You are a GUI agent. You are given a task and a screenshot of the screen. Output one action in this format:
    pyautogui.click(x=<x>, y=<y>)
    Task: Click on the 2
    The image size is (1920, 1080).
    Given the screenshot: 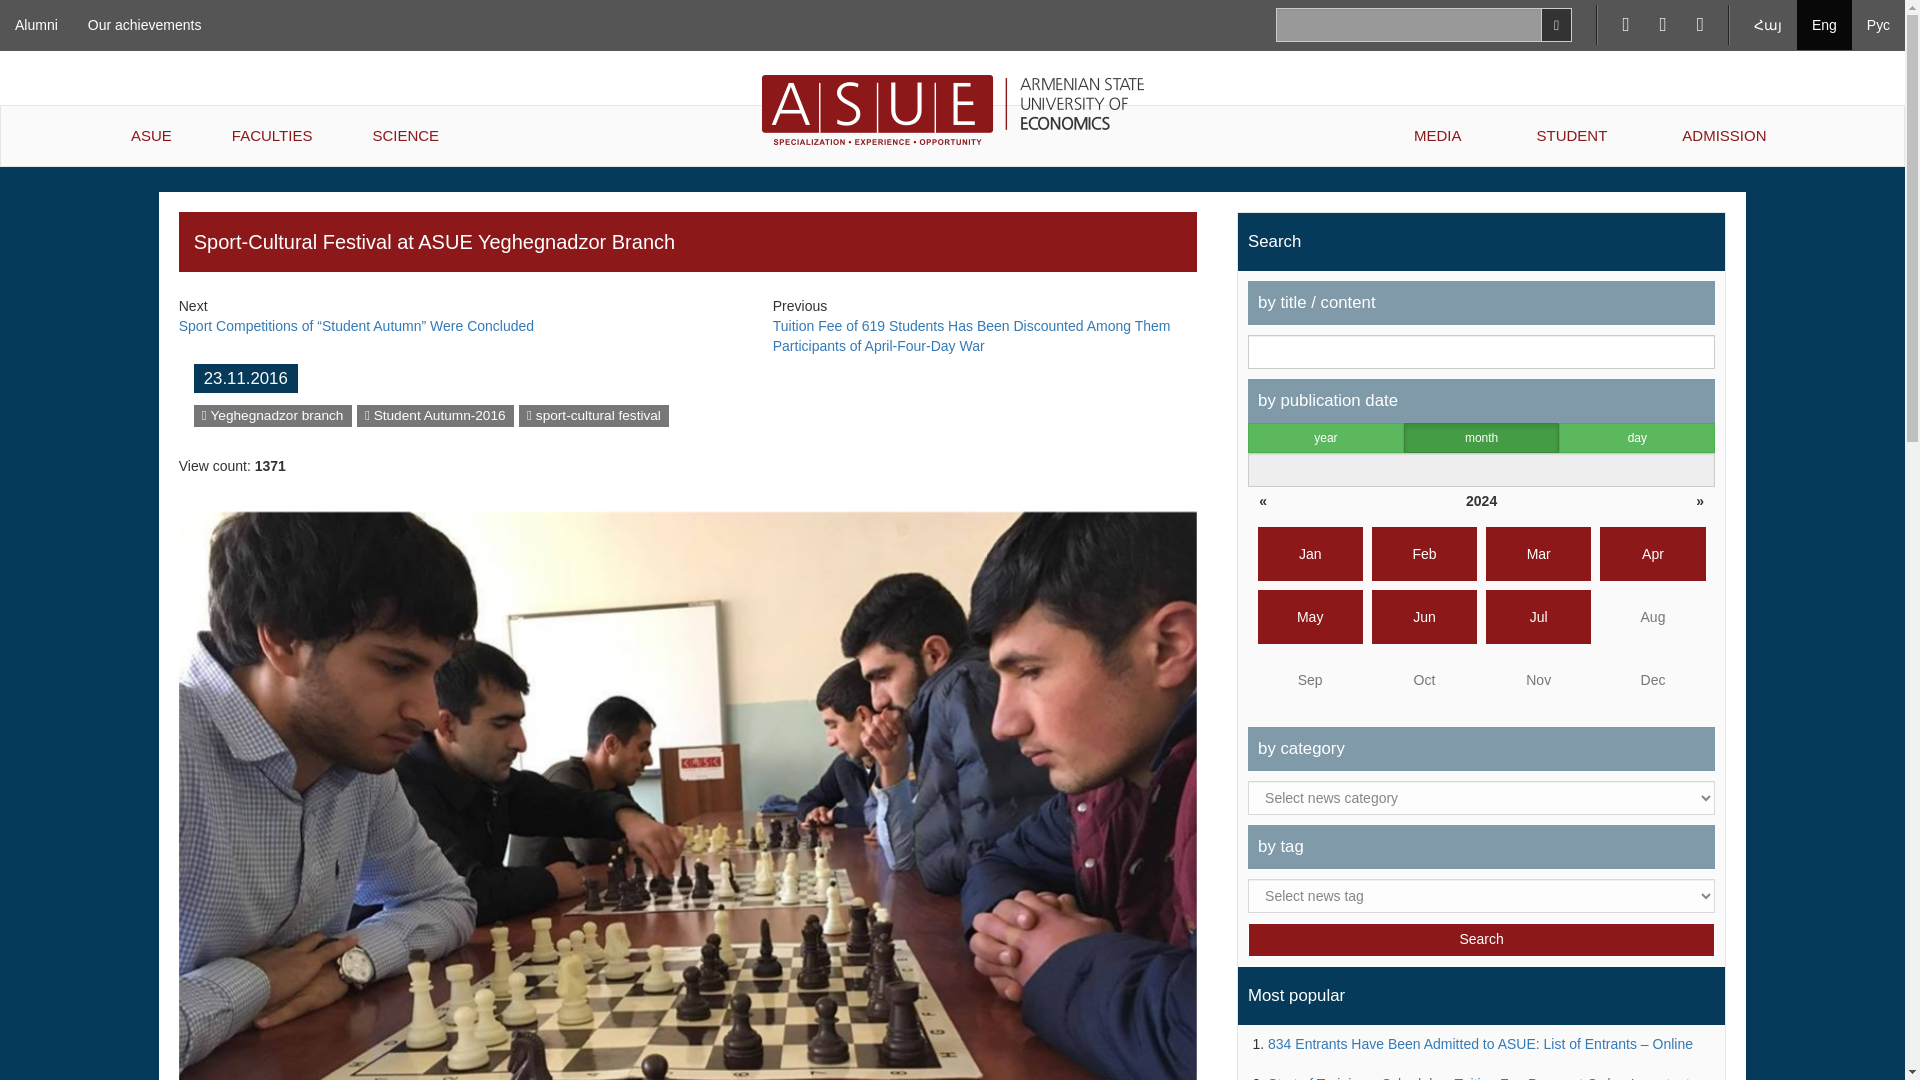 What is the action you would take?
    pyautogui.click(x=1634, y=440)
    